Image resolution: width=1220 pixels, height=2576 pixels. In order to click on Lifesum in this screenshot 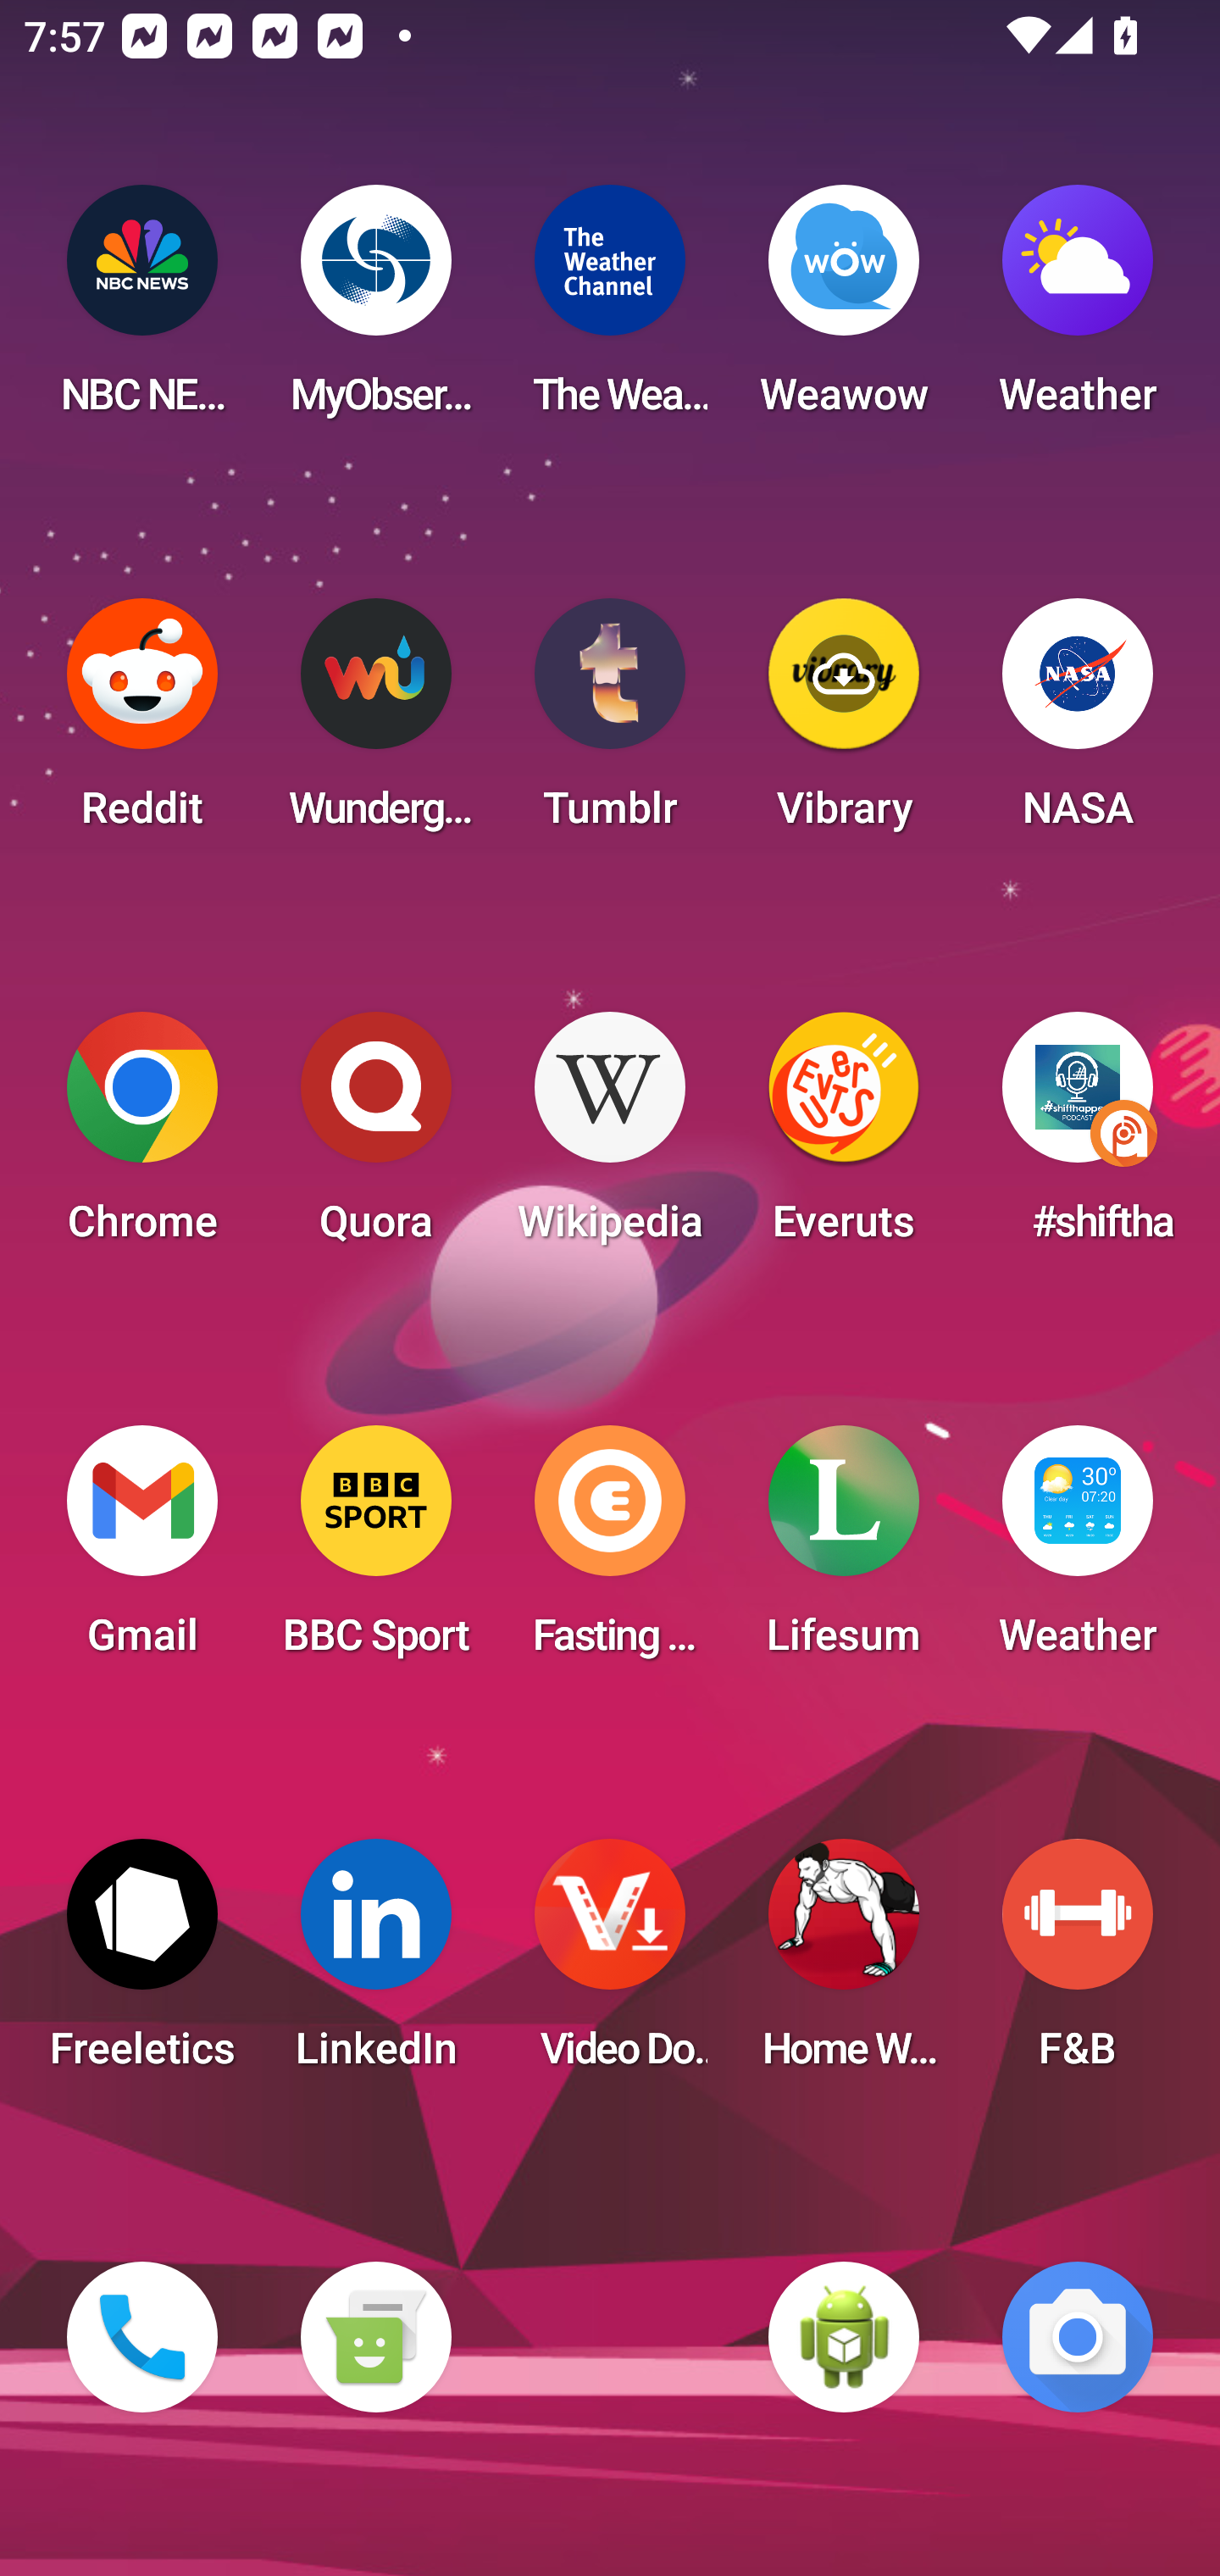, I will do `click(844, 1551)`.